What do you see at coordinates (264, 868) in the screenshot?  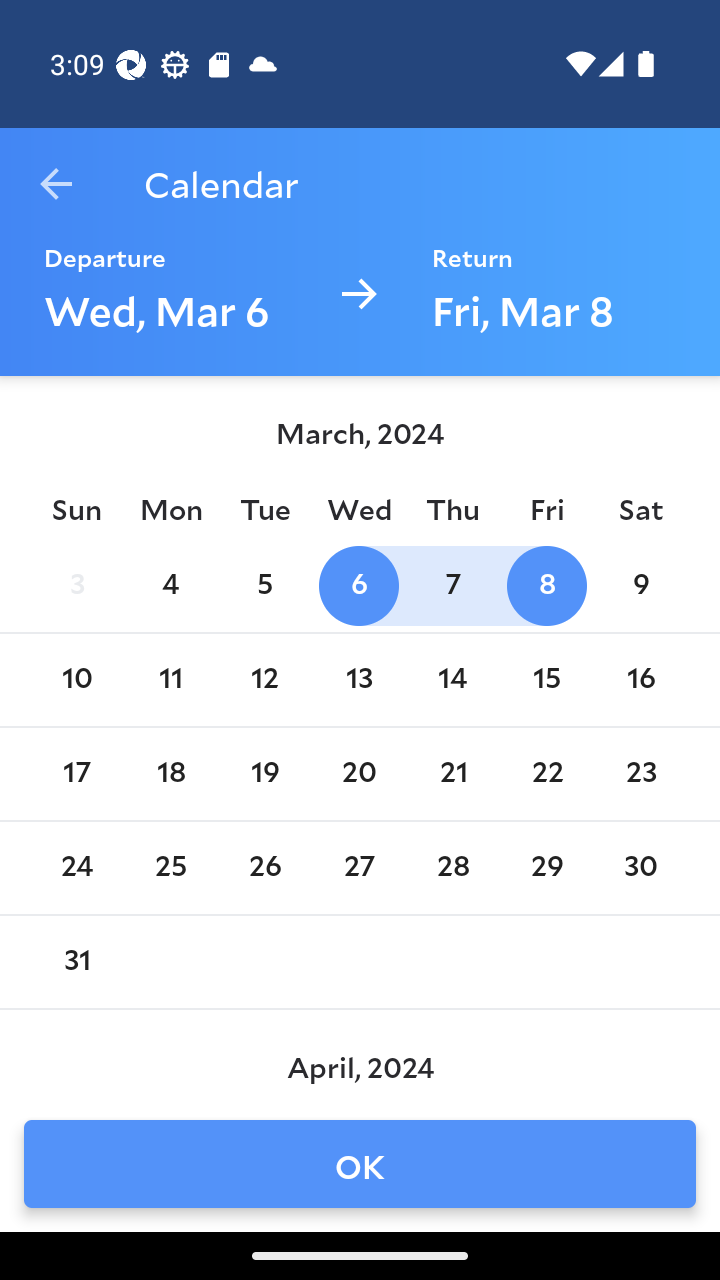 I see `26` at bounding box center [264, 868].